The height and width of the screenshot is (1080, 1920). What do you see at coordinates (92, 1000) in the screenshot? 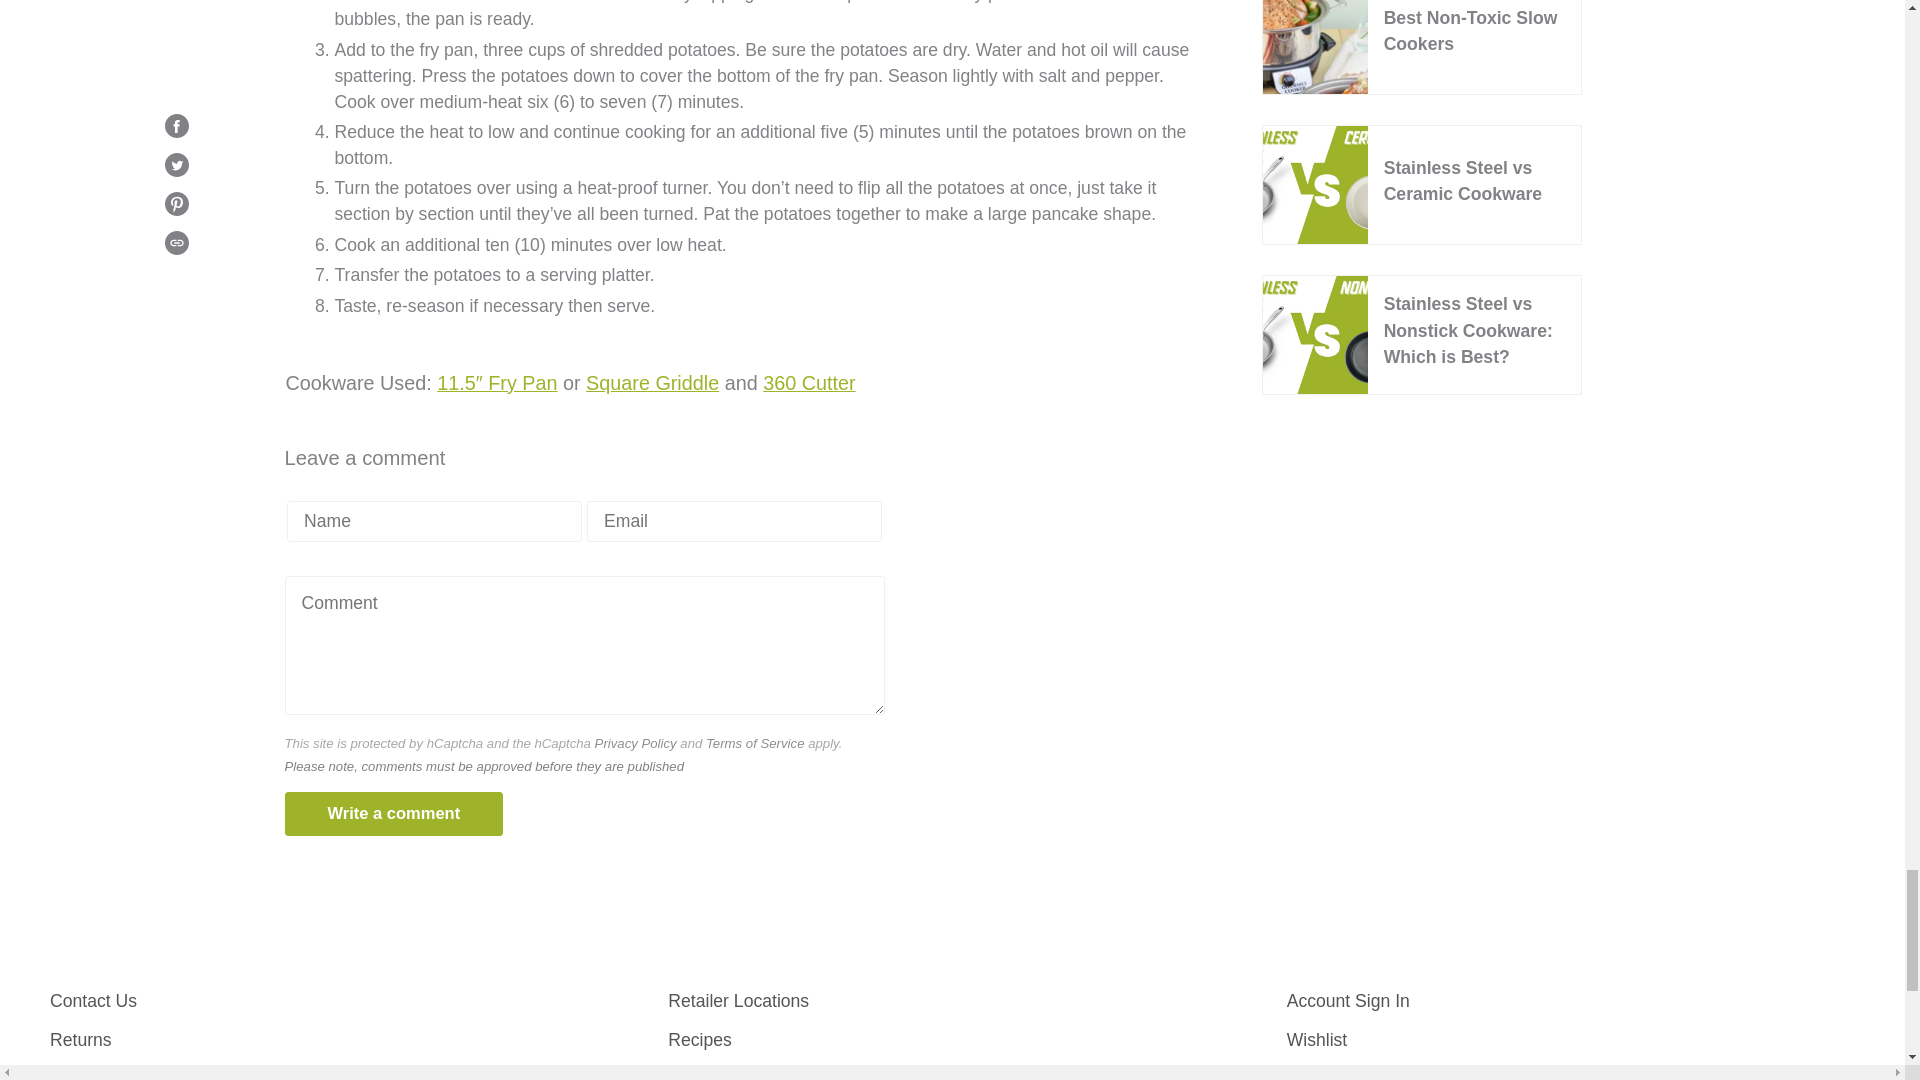
I see `Contact Us` at bounding box center [92, 1000].